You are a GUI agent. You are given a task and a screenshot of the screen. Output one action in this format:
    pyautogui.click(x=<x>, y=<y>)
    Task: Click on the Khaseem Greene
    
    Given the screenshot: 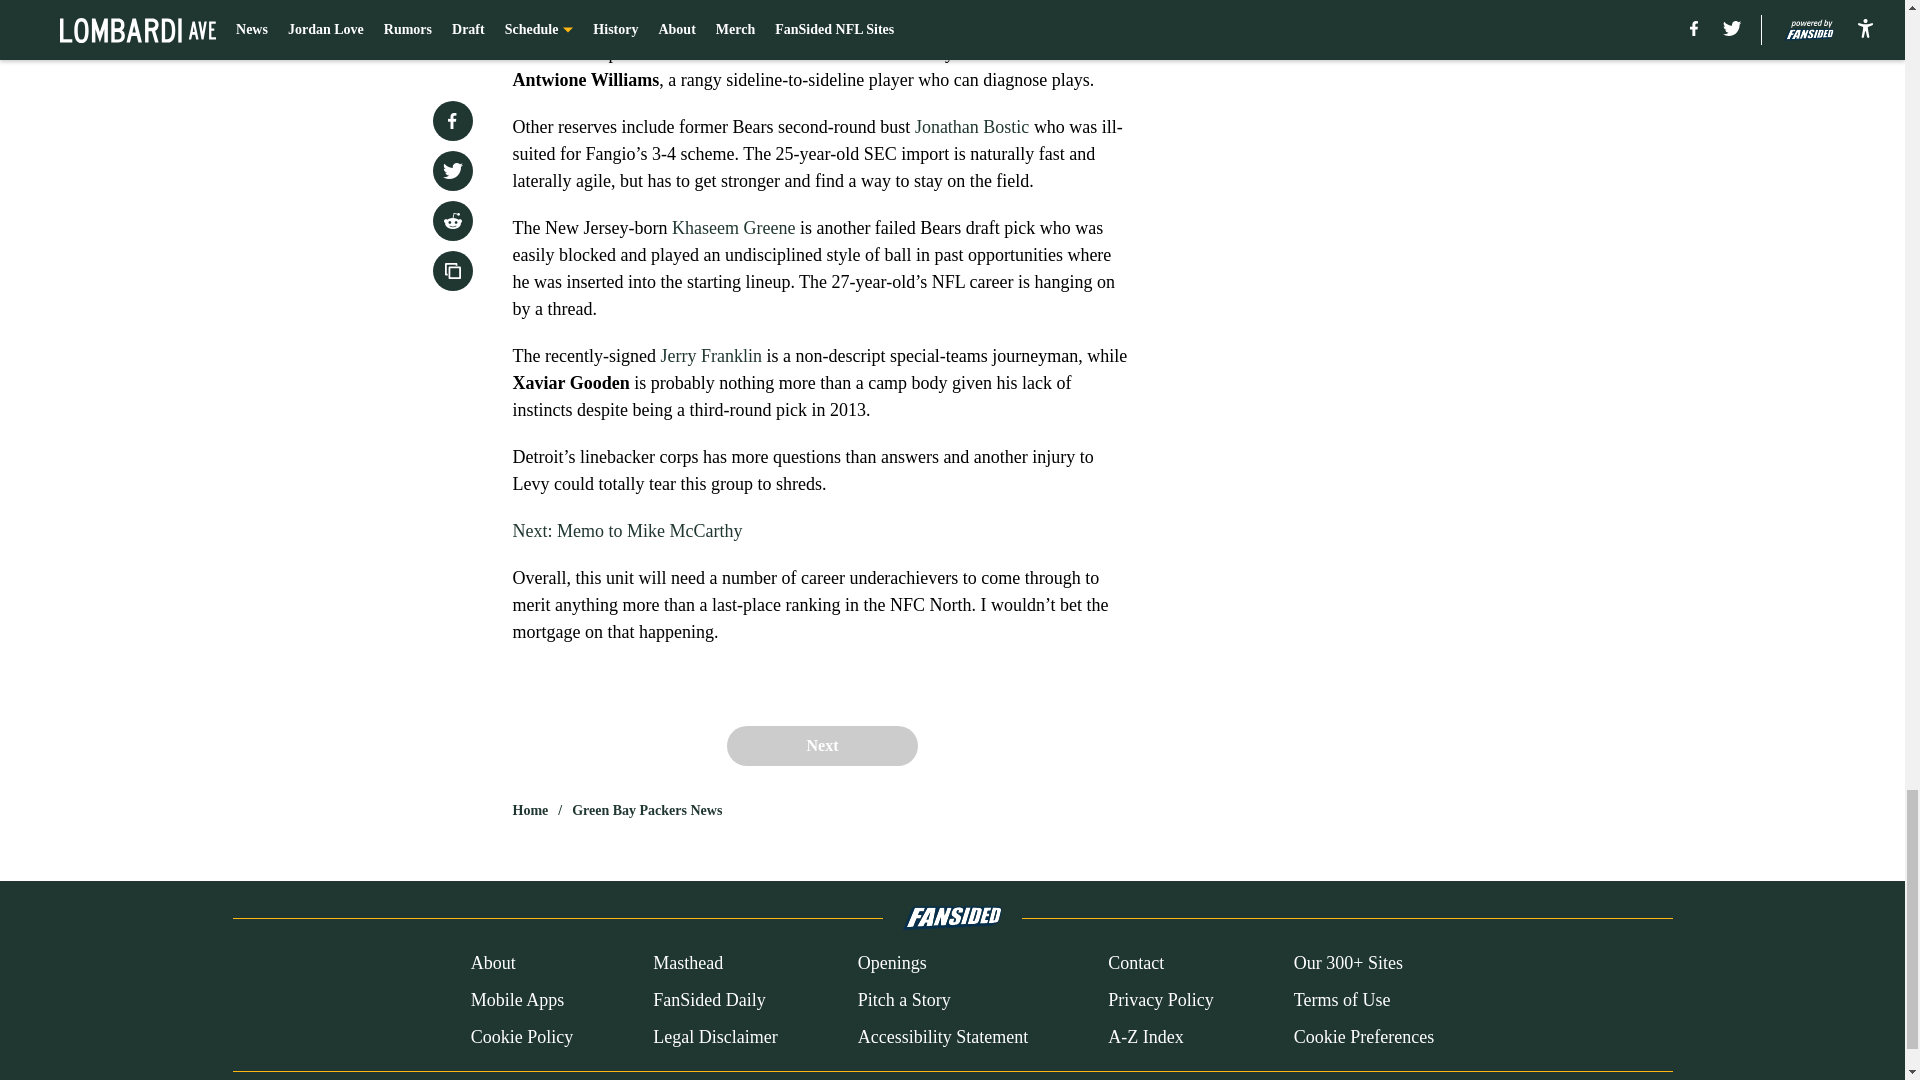 What is the action you would take?
    pyautogui.click(x=733, y=228)
    